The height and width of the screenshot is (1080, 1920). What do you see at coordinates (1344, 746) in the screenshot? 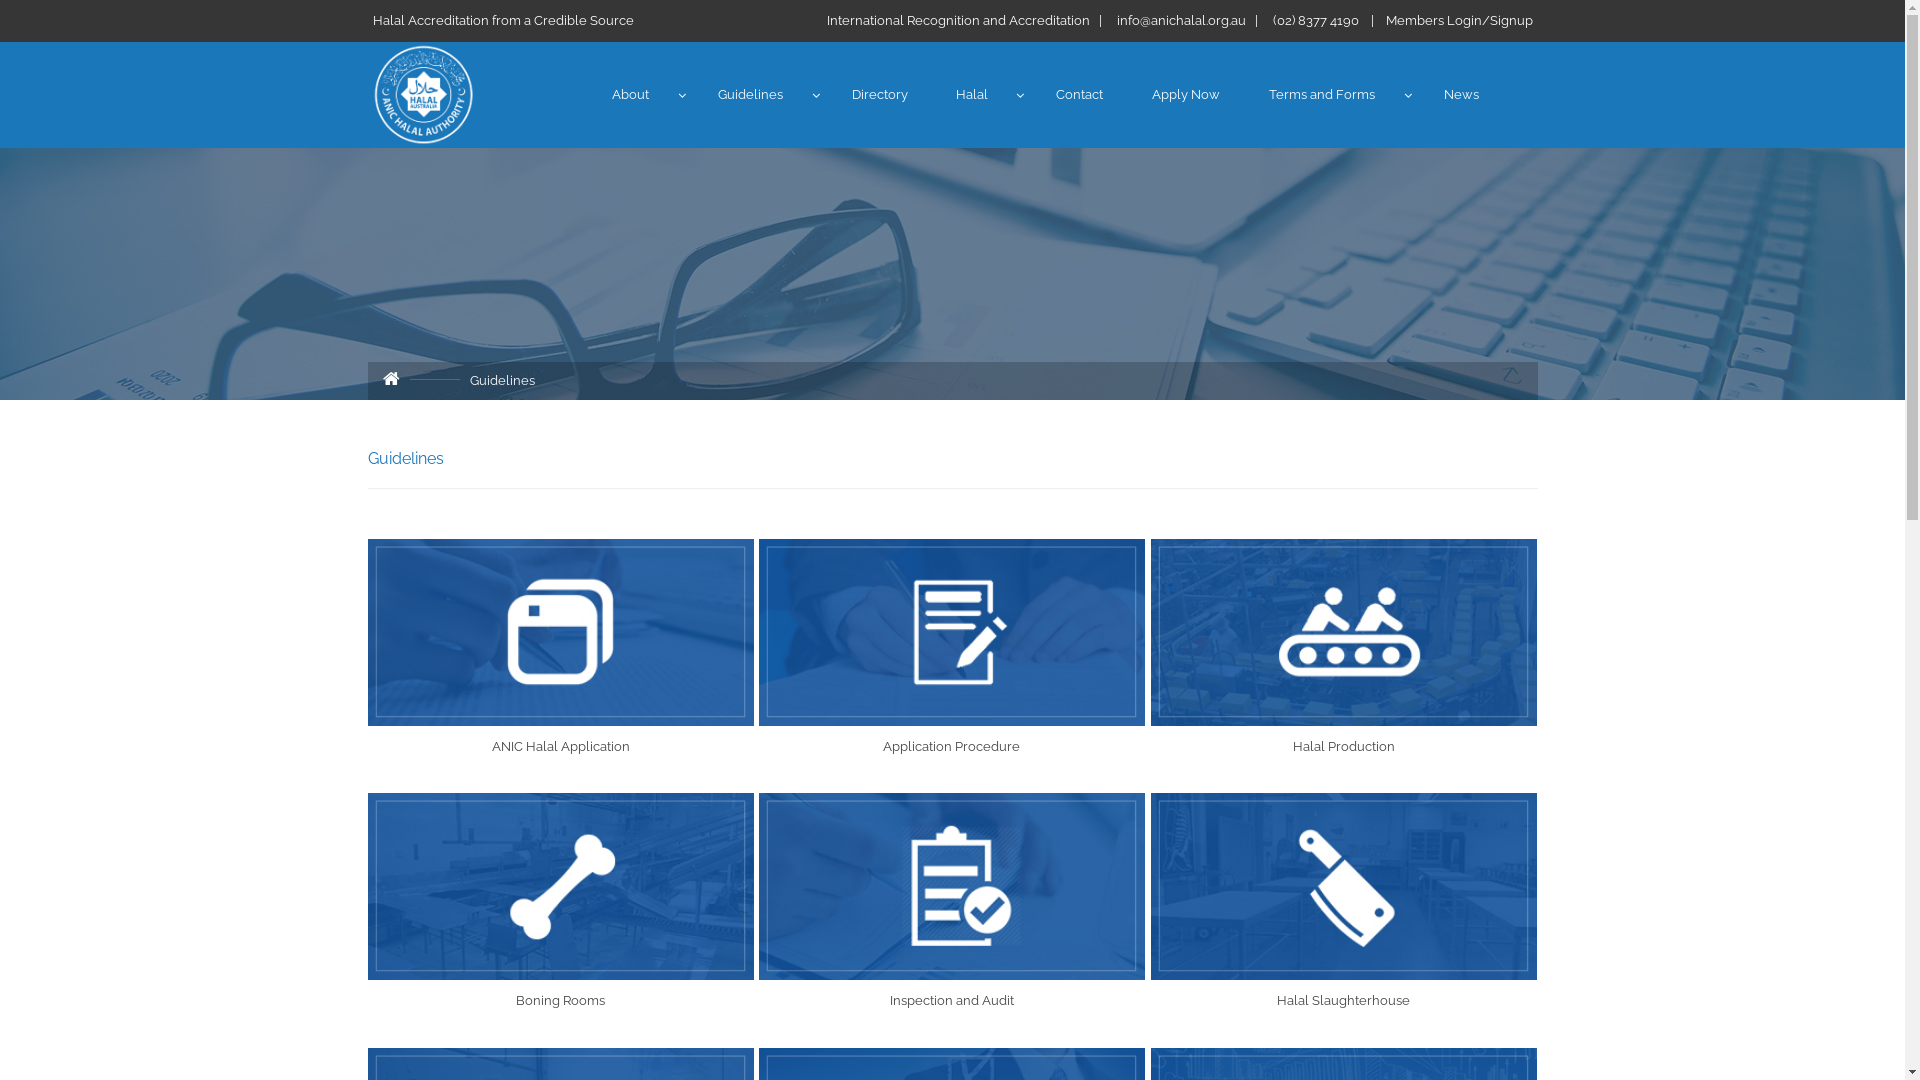
I see `Halal Production` at bounding box center [1344, 746].